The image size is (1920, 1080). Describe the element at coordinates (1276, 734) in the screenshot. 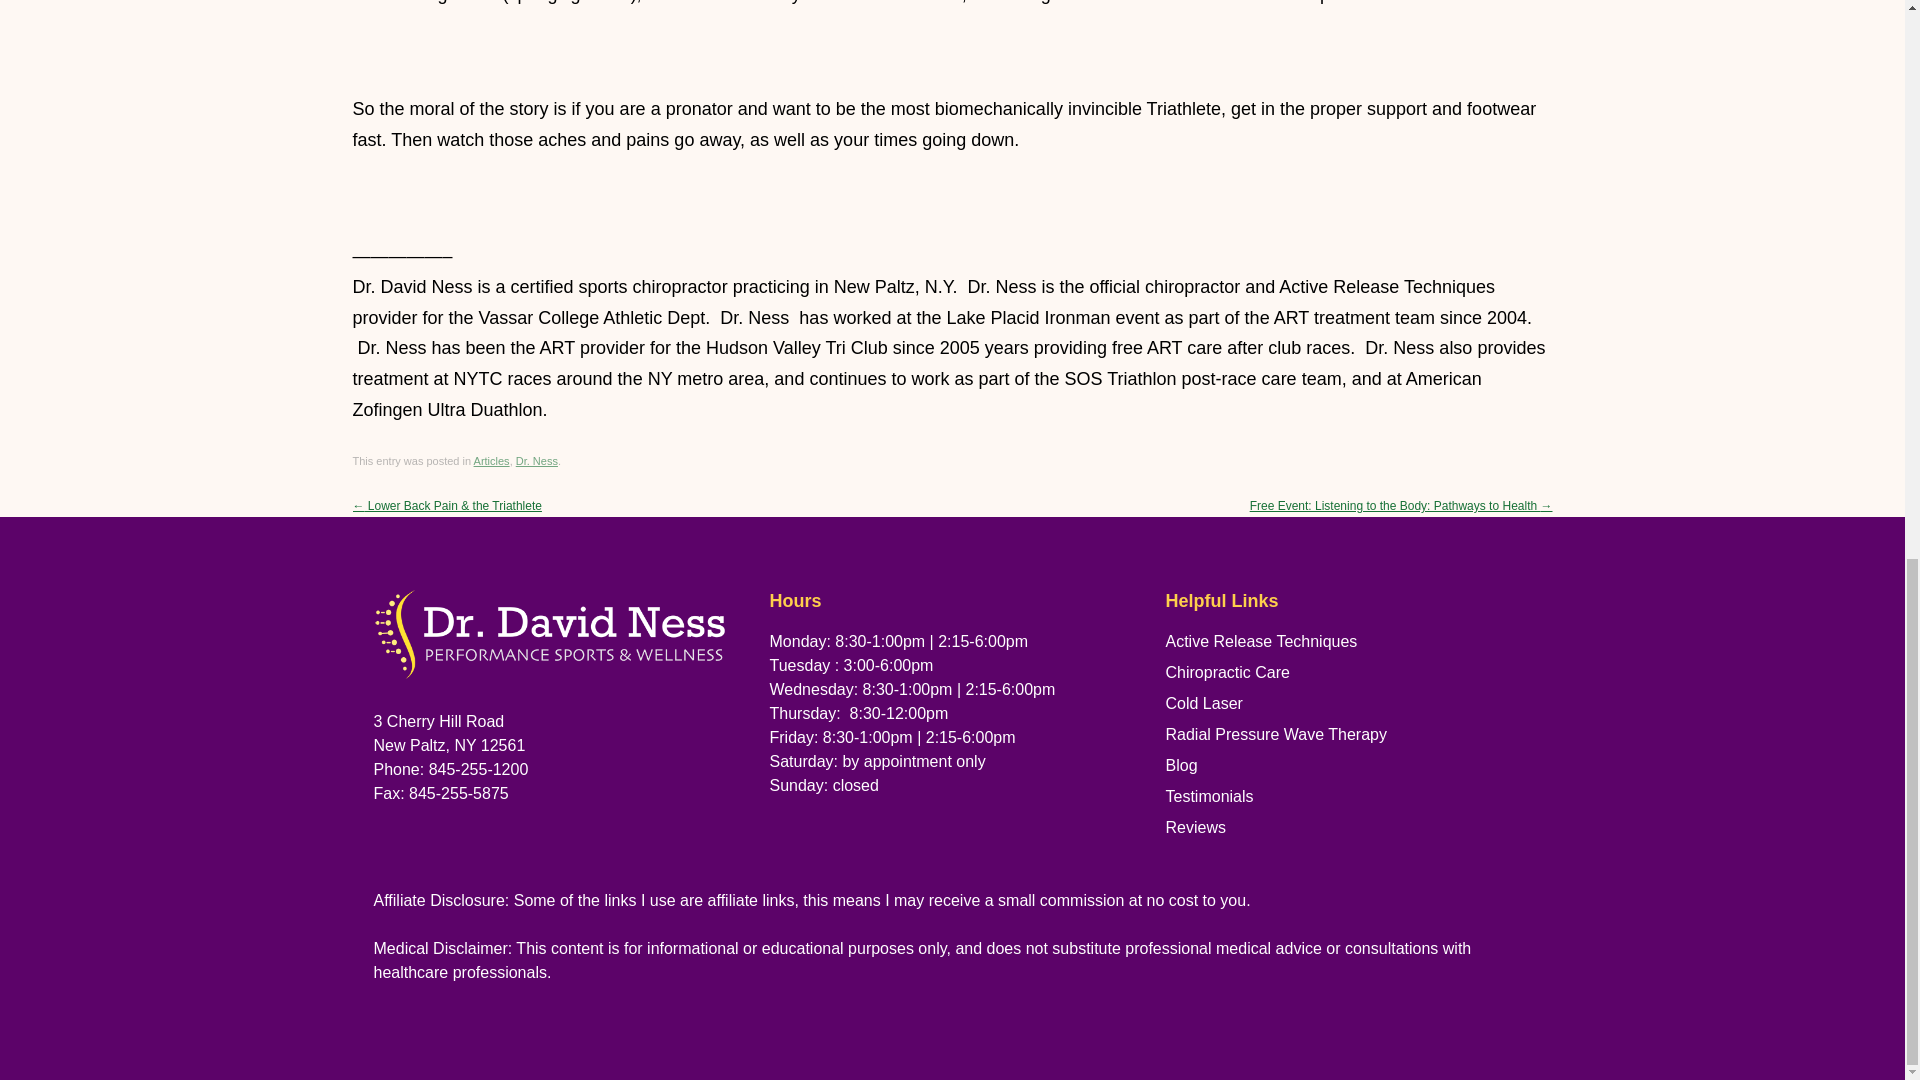

I see `Radial Pressure Wave Therapy` at that location.